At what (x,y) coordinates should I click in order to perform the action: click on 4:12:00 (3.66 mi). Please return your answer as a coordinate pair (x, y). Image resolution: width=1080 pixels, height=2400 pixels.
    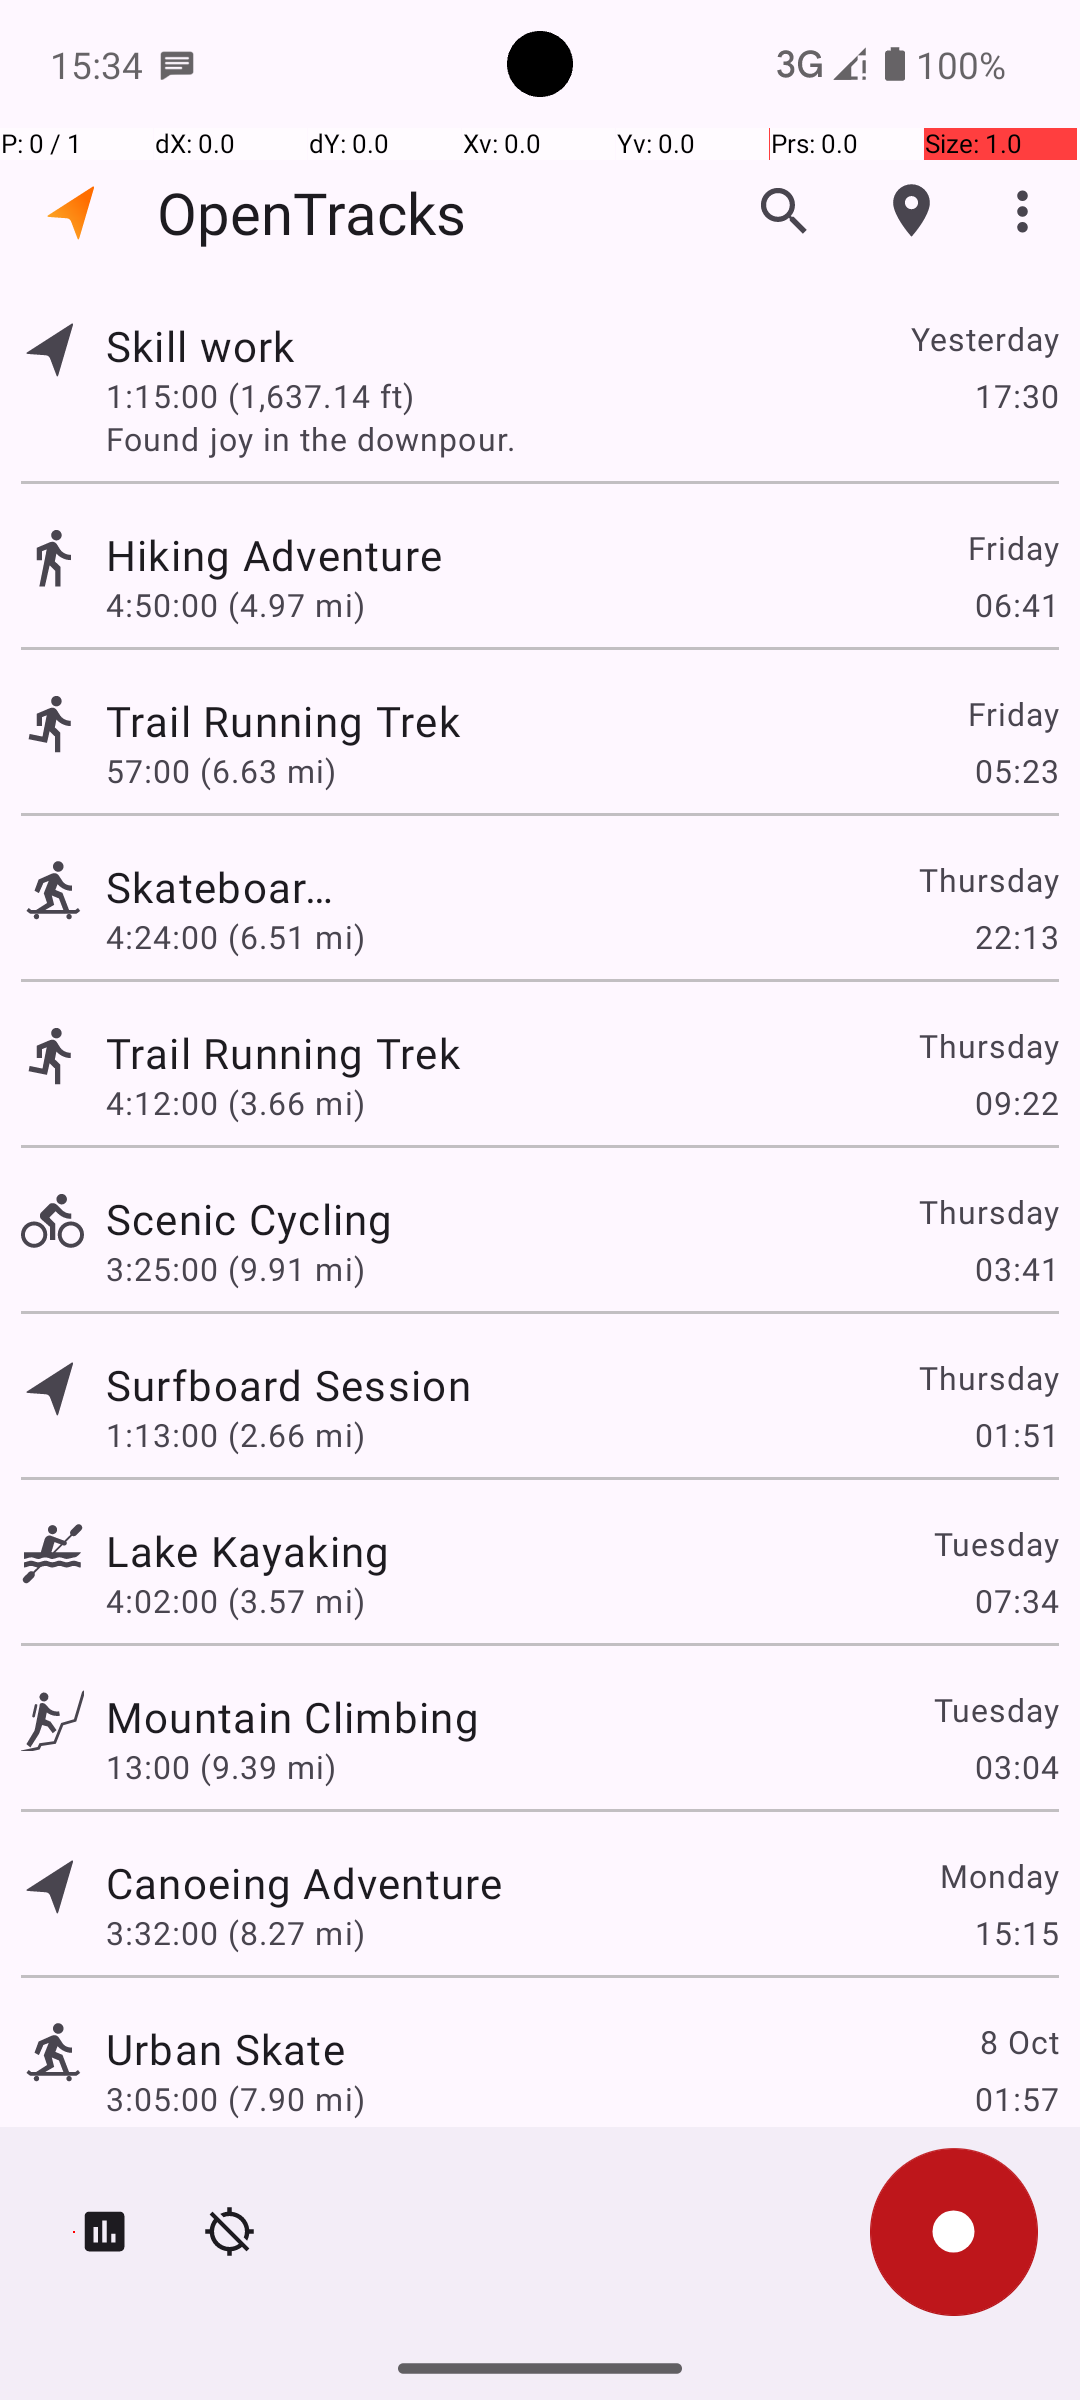
    Looking at the image, I should click on (260, 1102).